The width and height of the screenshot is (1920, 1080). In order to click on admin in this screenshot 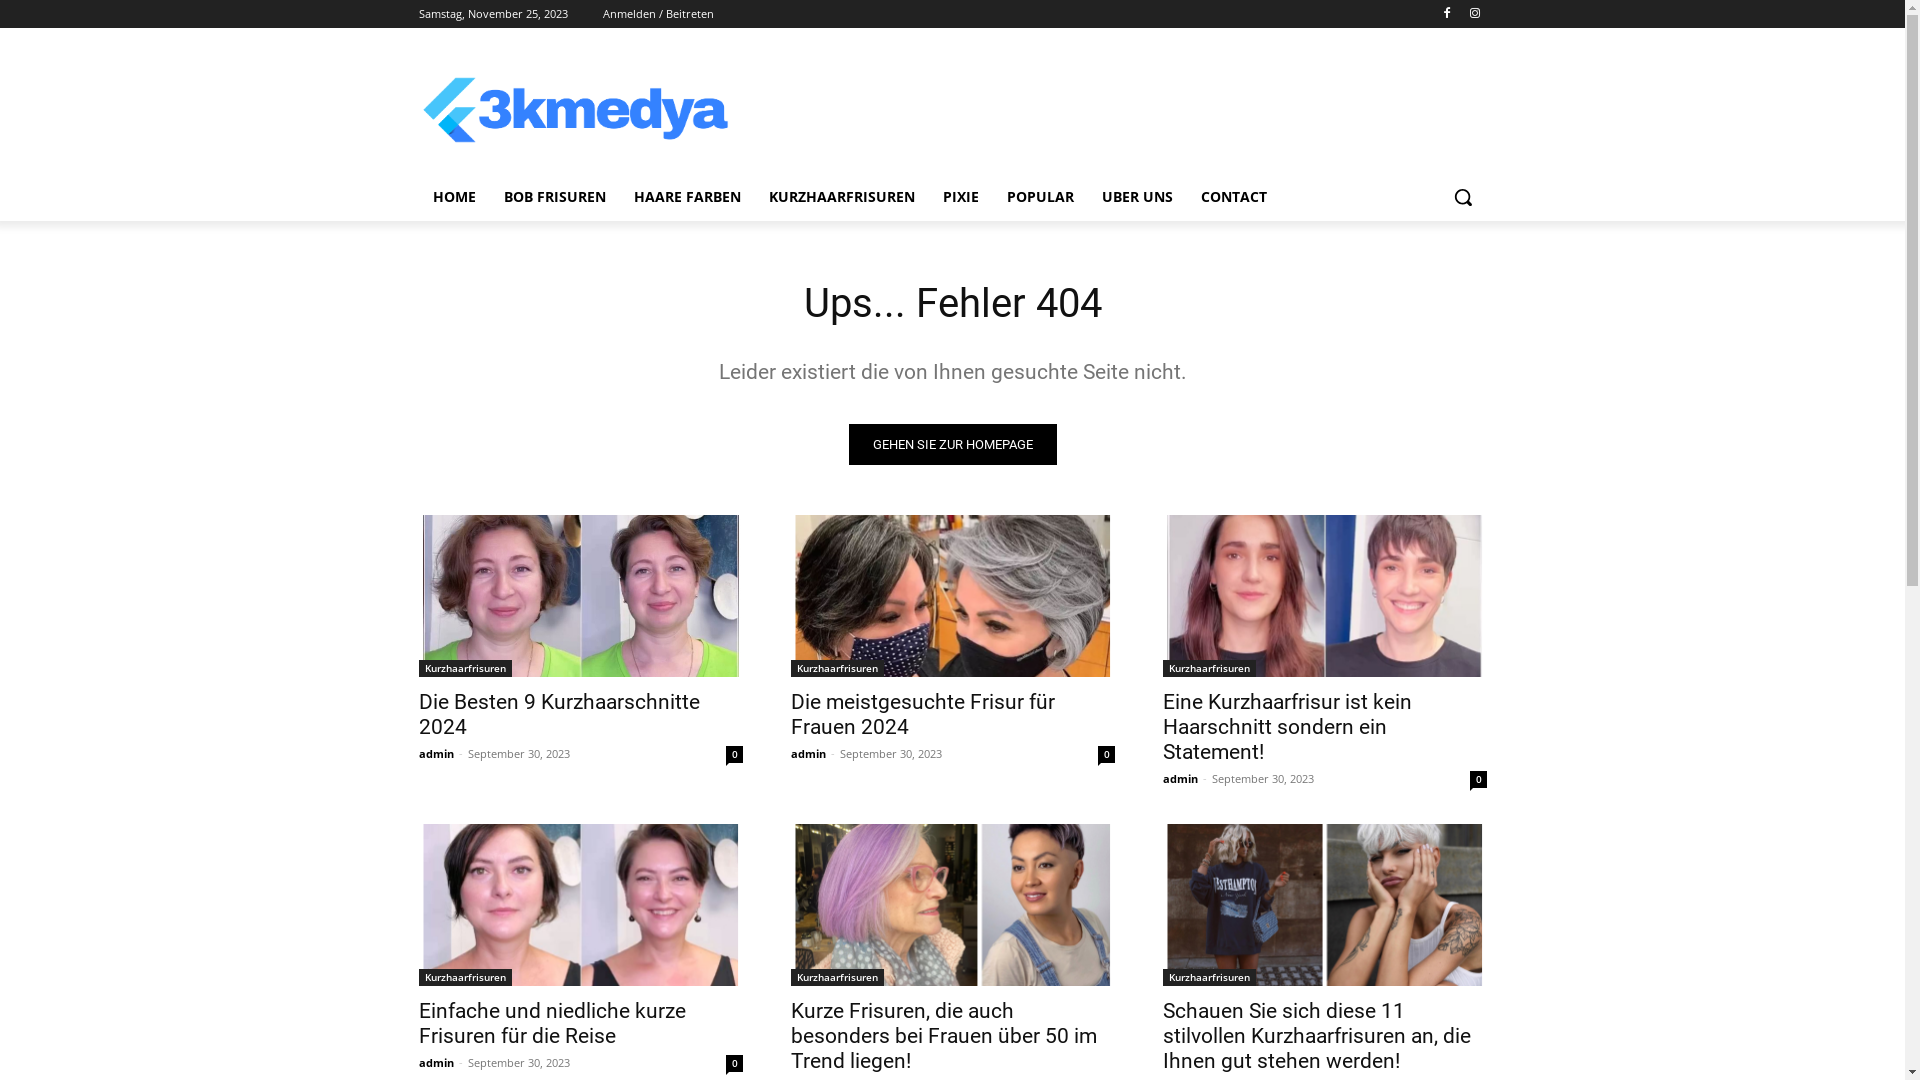, I will do `click(436, 1062)`.